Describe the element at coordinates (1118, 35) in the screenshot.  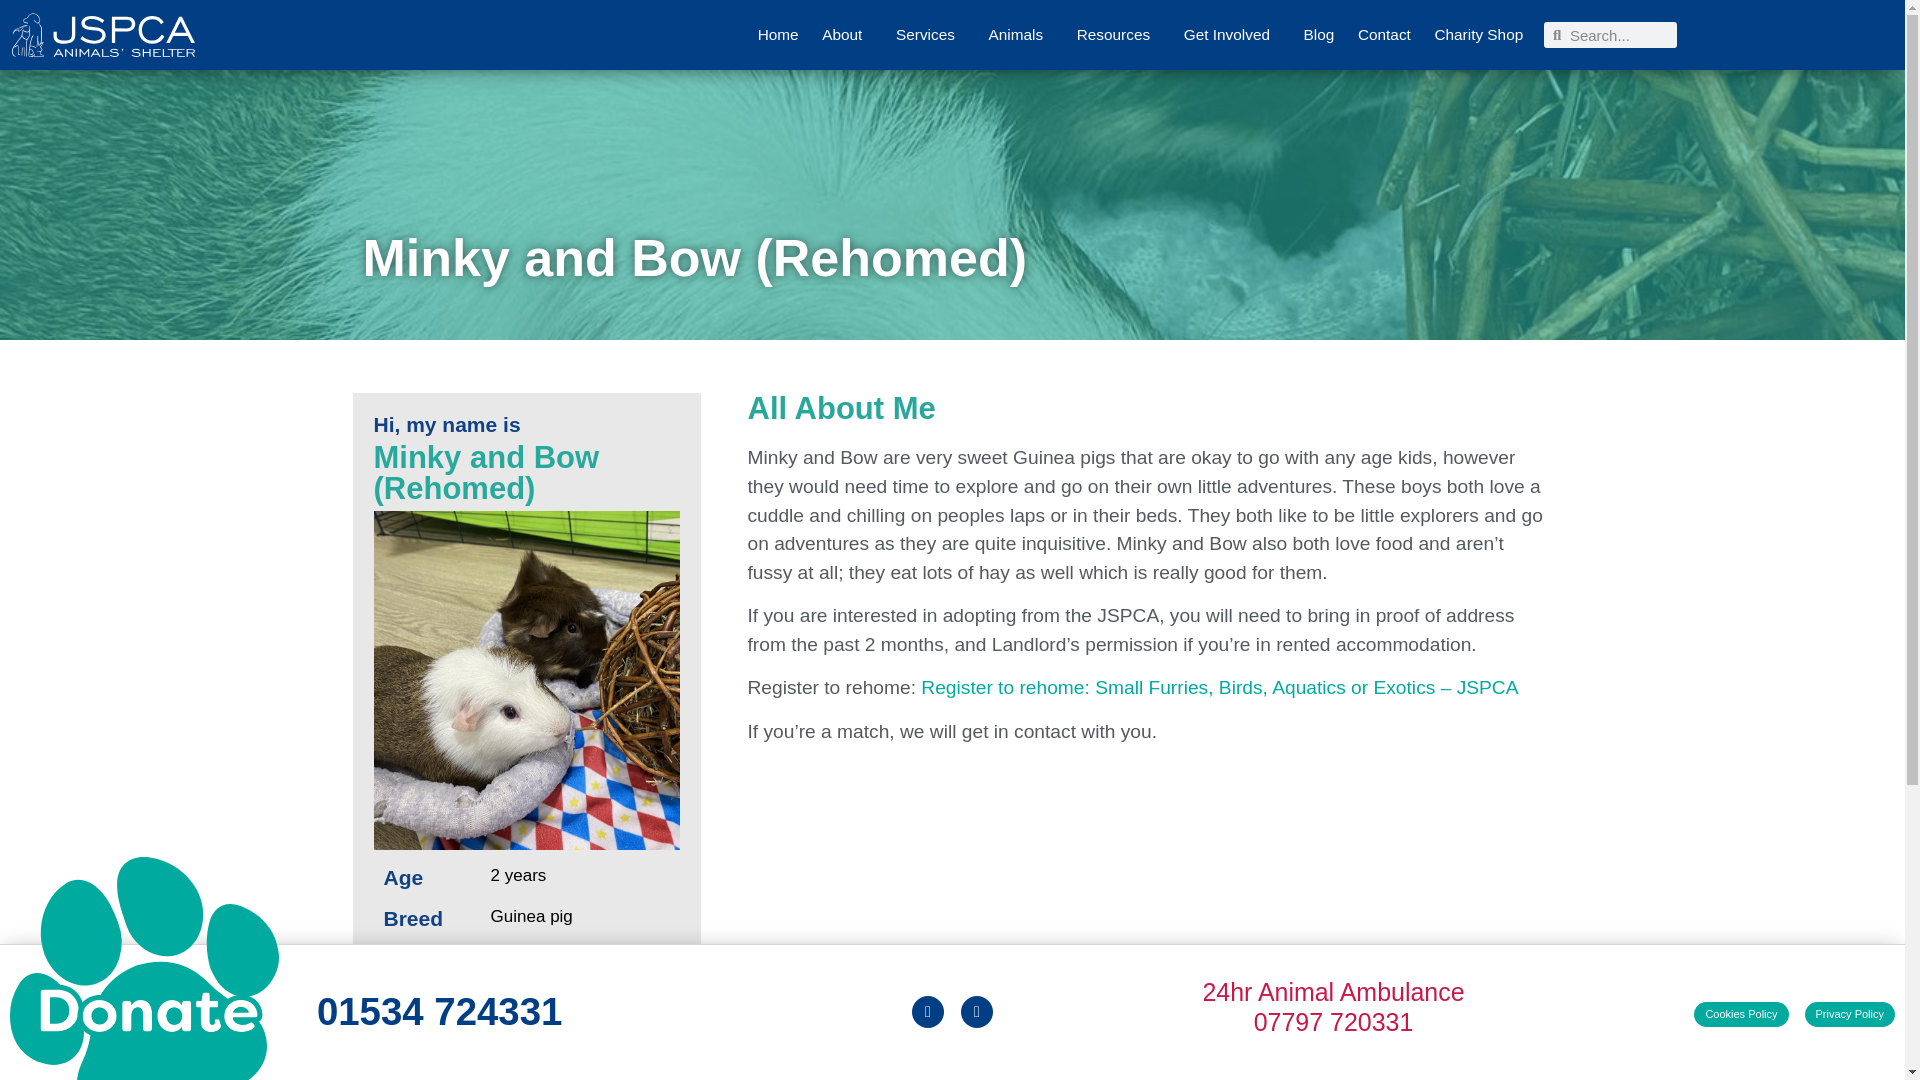
I see `Resources` at that location.